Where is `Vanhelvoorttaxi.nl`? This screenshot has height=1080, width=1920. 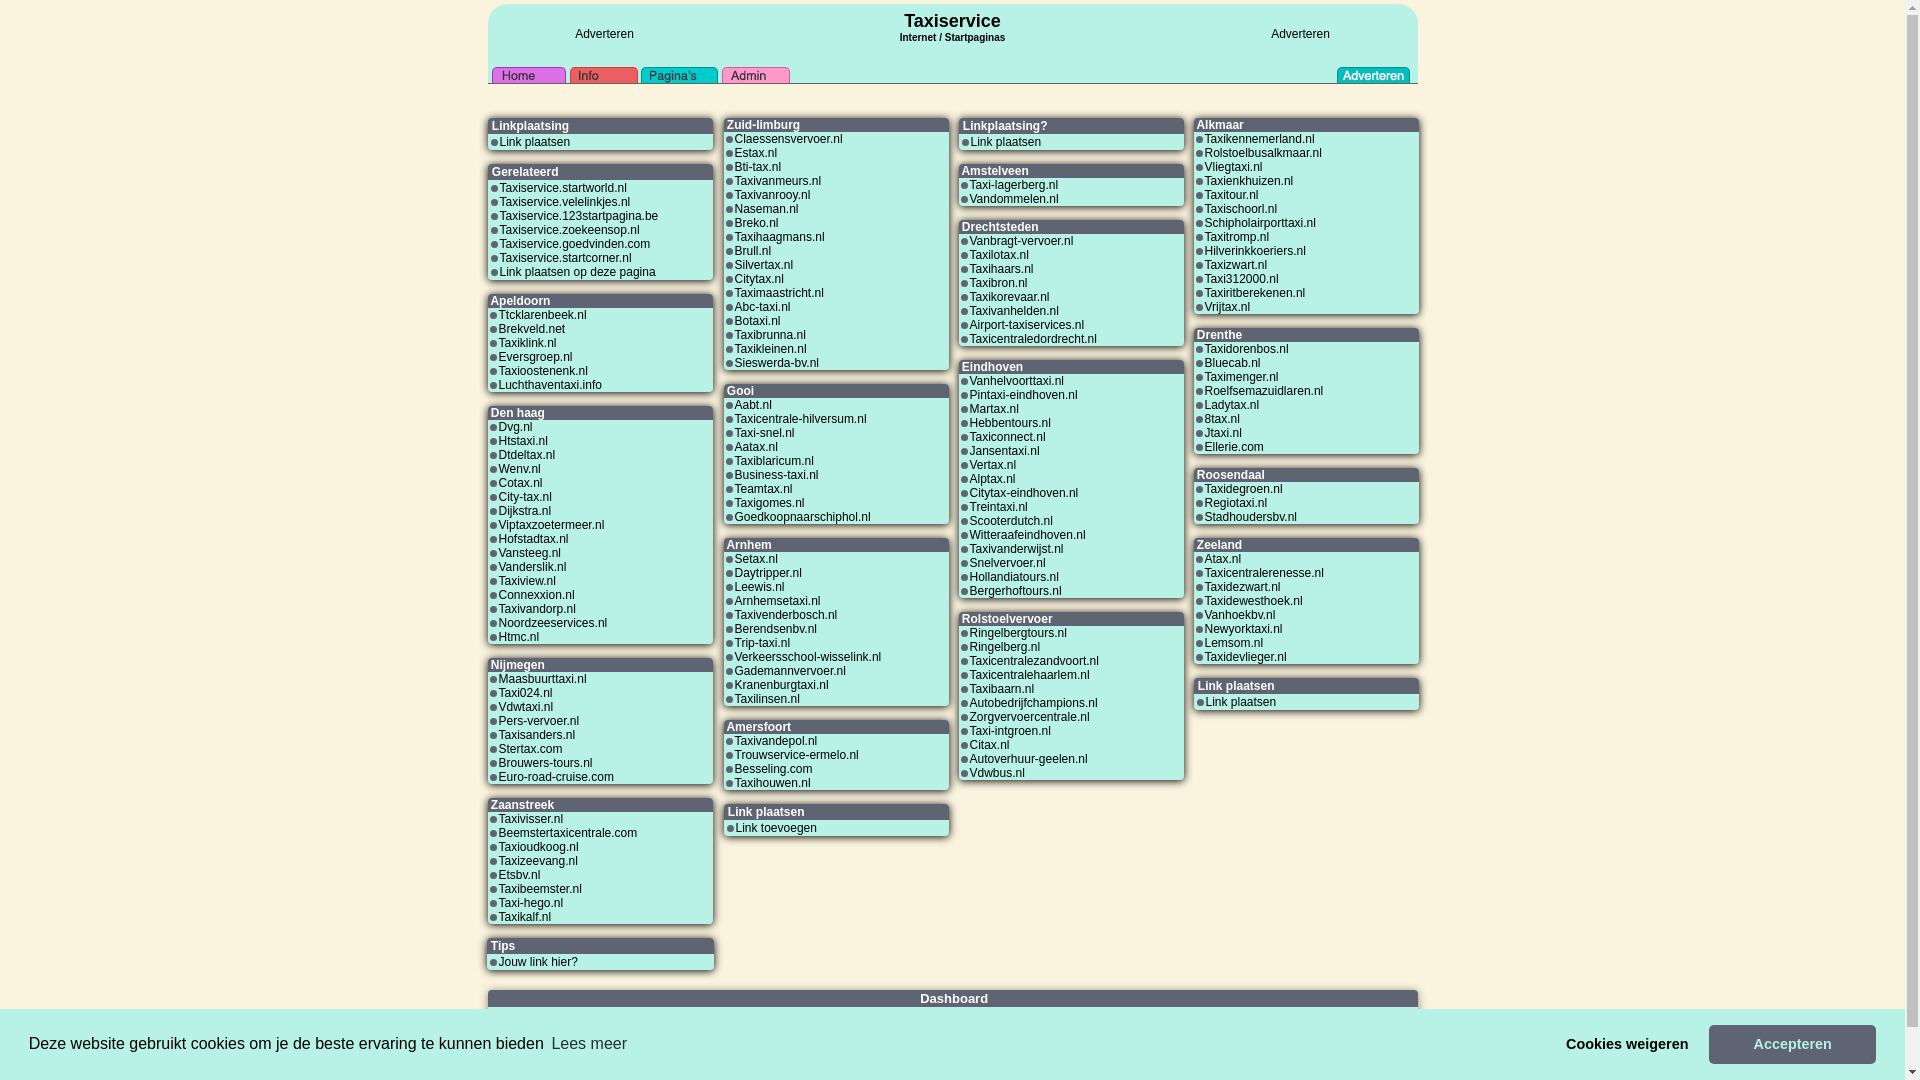 Vanhelvoorttaxi.nl is located at coordinates (1018, 380).